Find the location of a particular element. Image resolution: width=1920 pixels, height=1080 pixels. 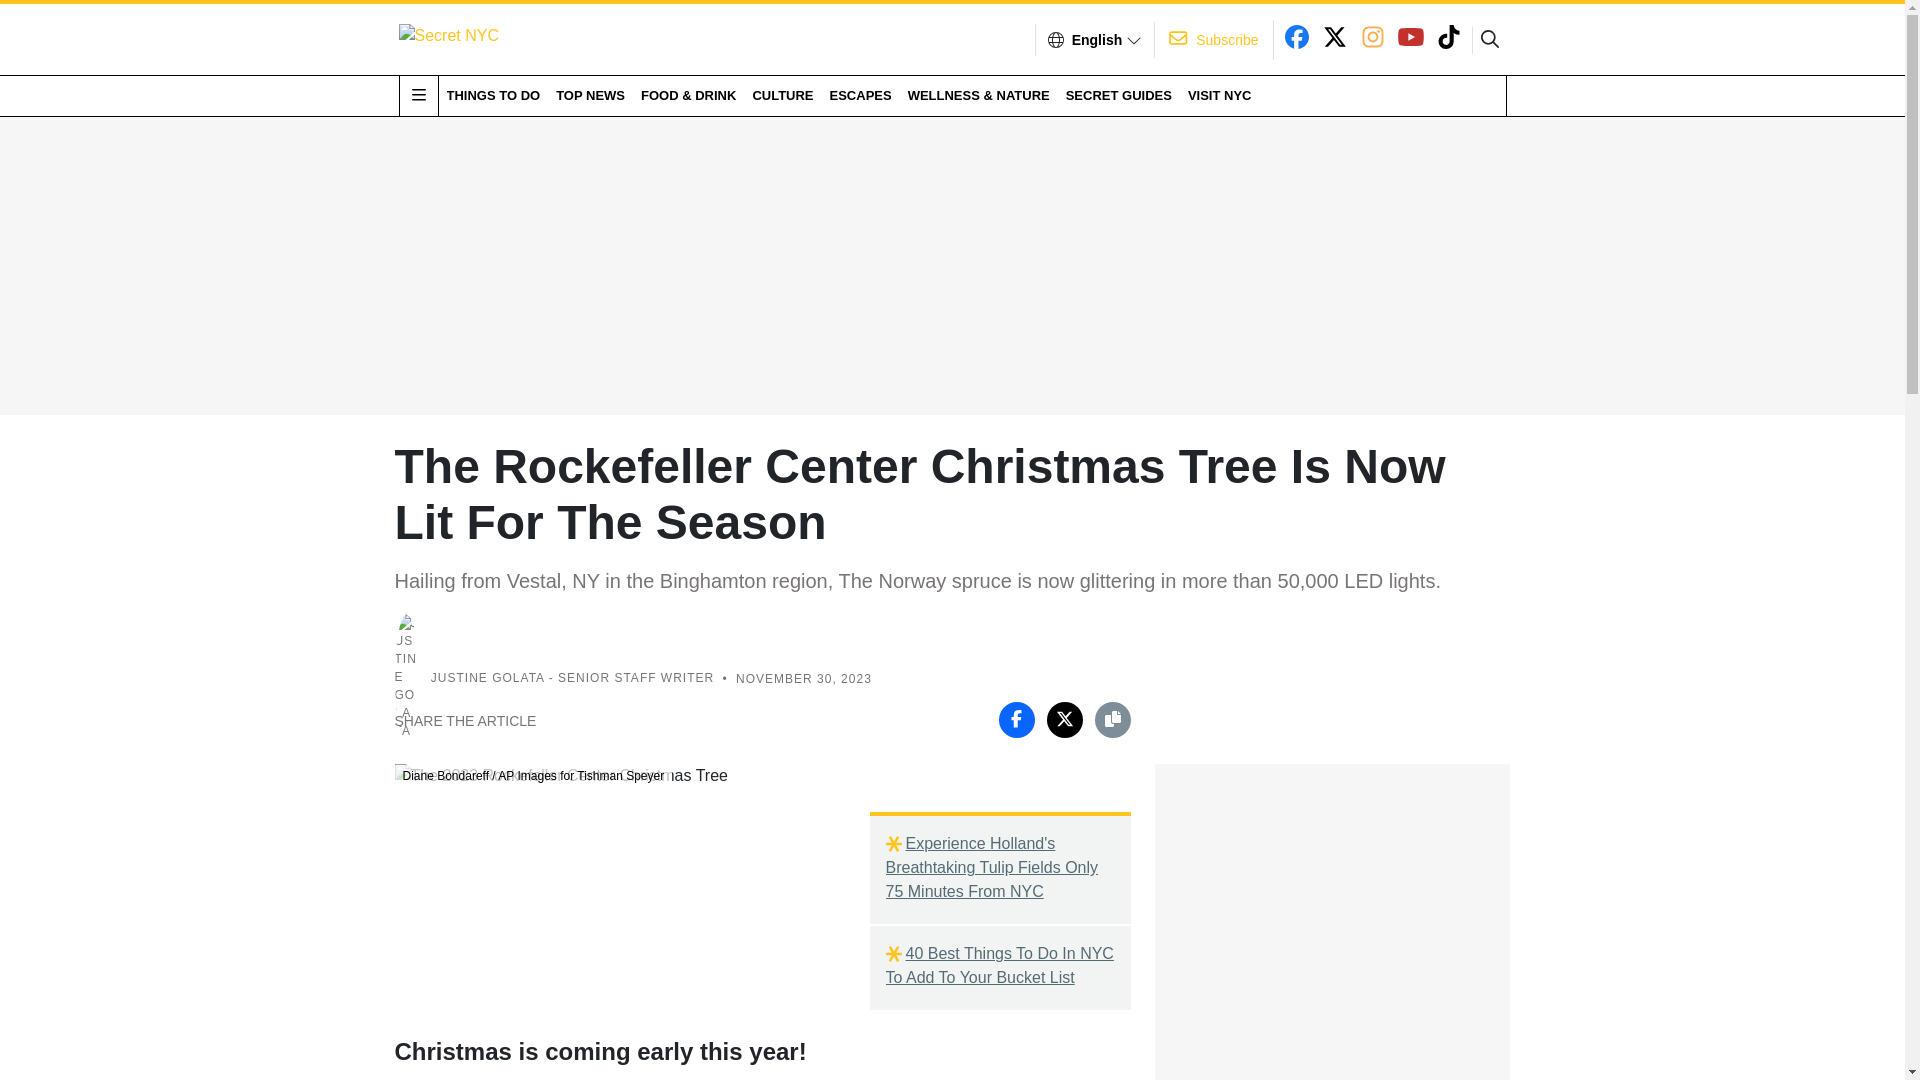

40 Best Things To Do In NYC To Add To Your Bucket List is located at coordinates (1000, 966).